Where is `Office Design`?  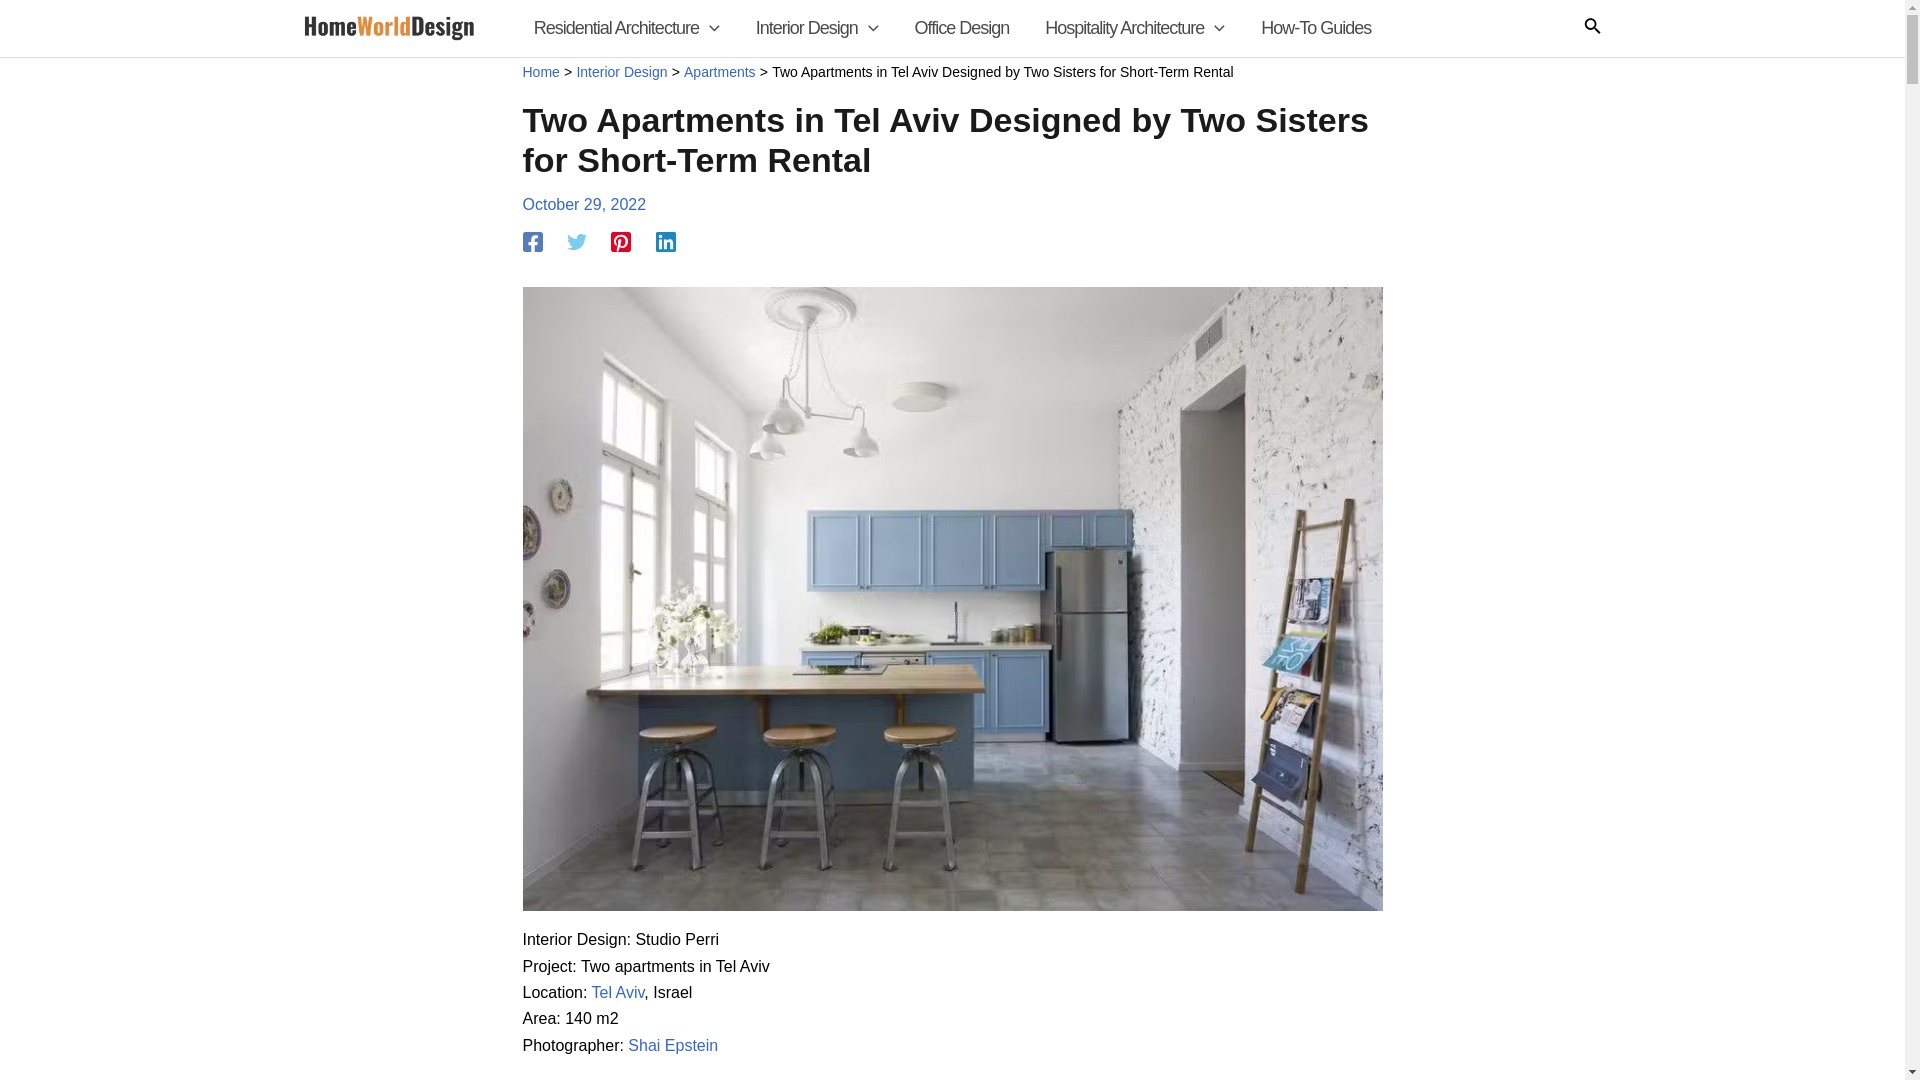 Office Design is located at coordinates (962, 28).